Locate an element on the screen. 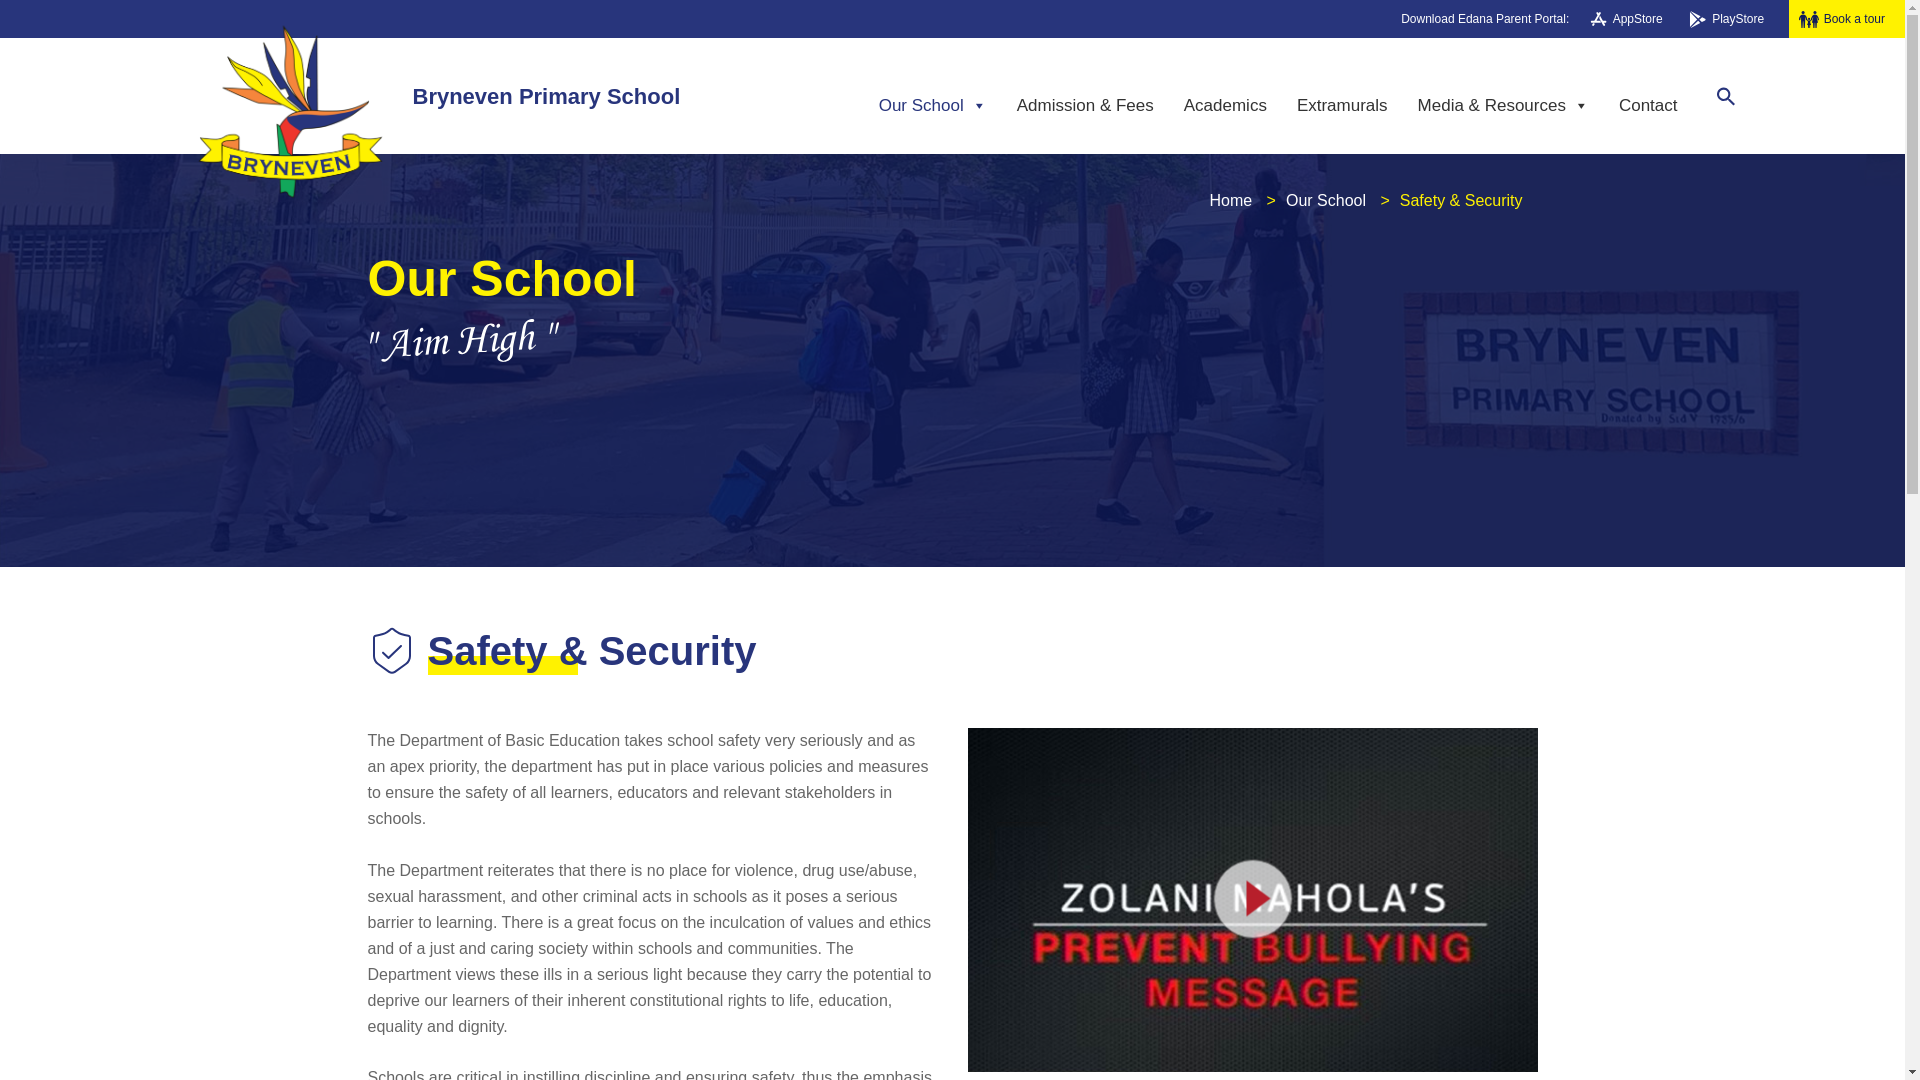 Image resolution: width=1920 pixels, height=1080 pixels. Bryneven Primary School is located at coordinates (546, 96).